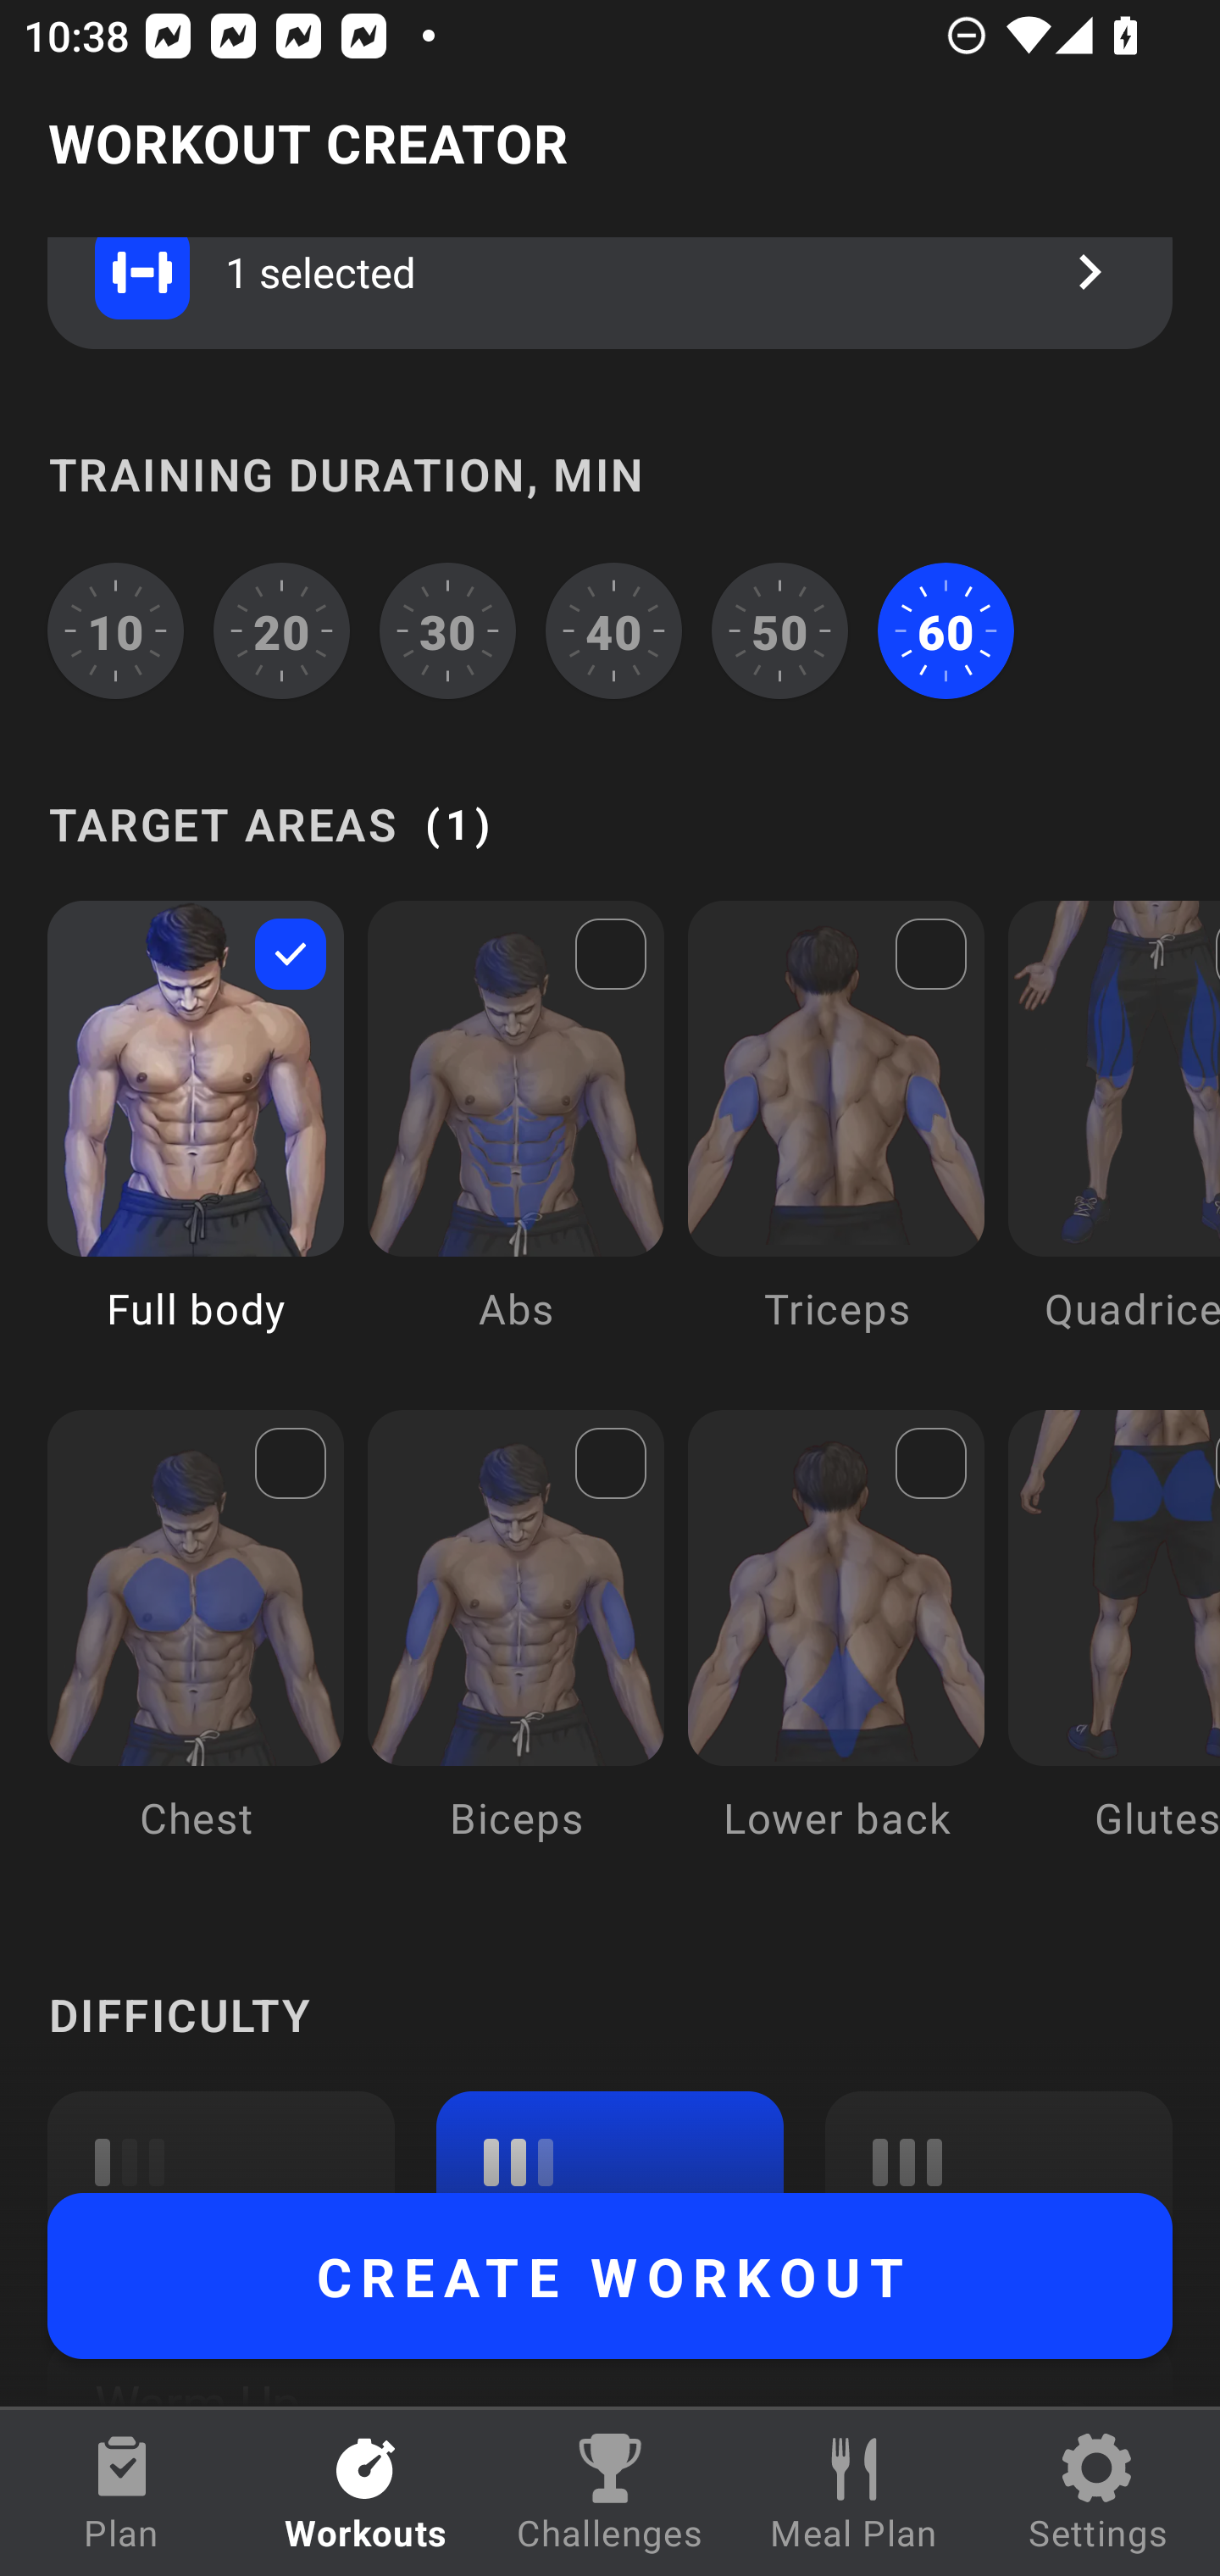  Describe the element at coordinates (447, 630) in the screenshot. I see `30` at that location.